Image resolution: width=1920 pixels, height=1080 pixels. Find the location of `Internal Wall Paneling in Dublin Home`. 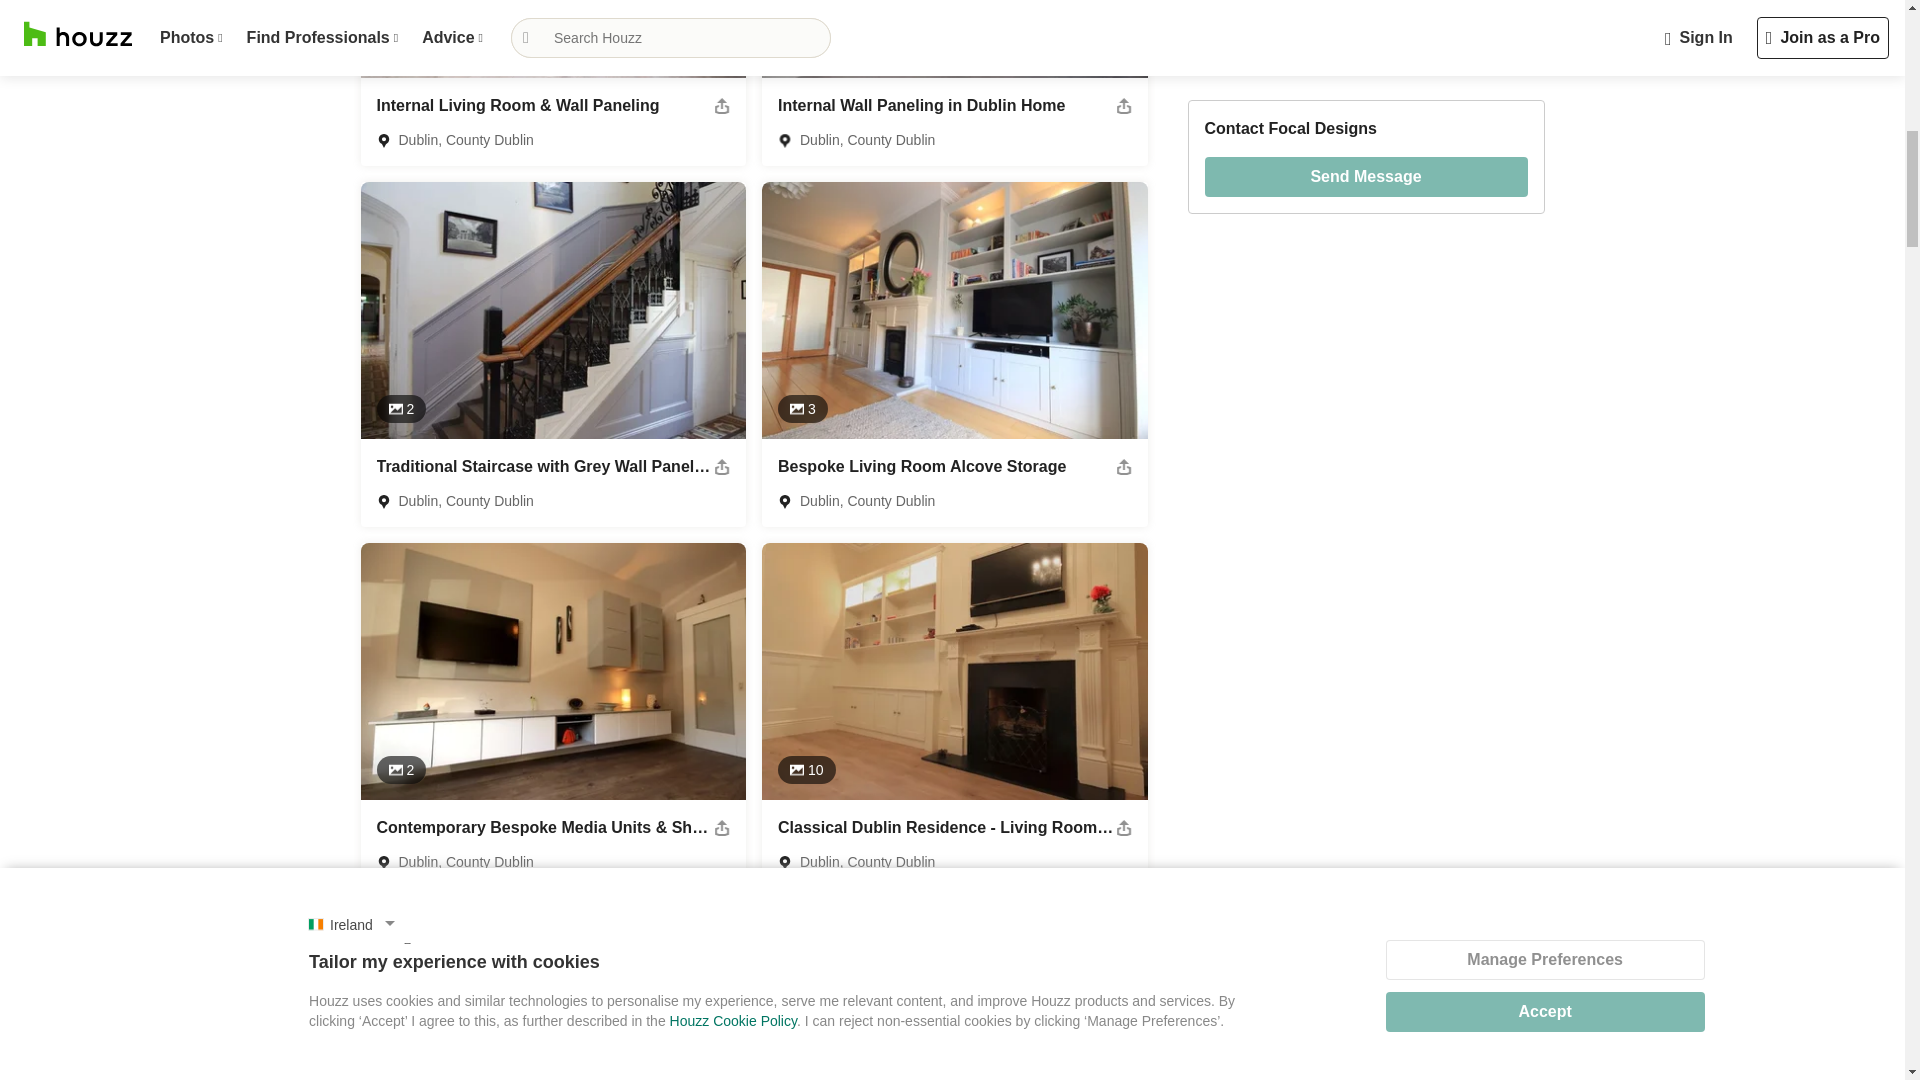

Internal Wall Paneling in Dublin Home is located at coordinates (921, 105).